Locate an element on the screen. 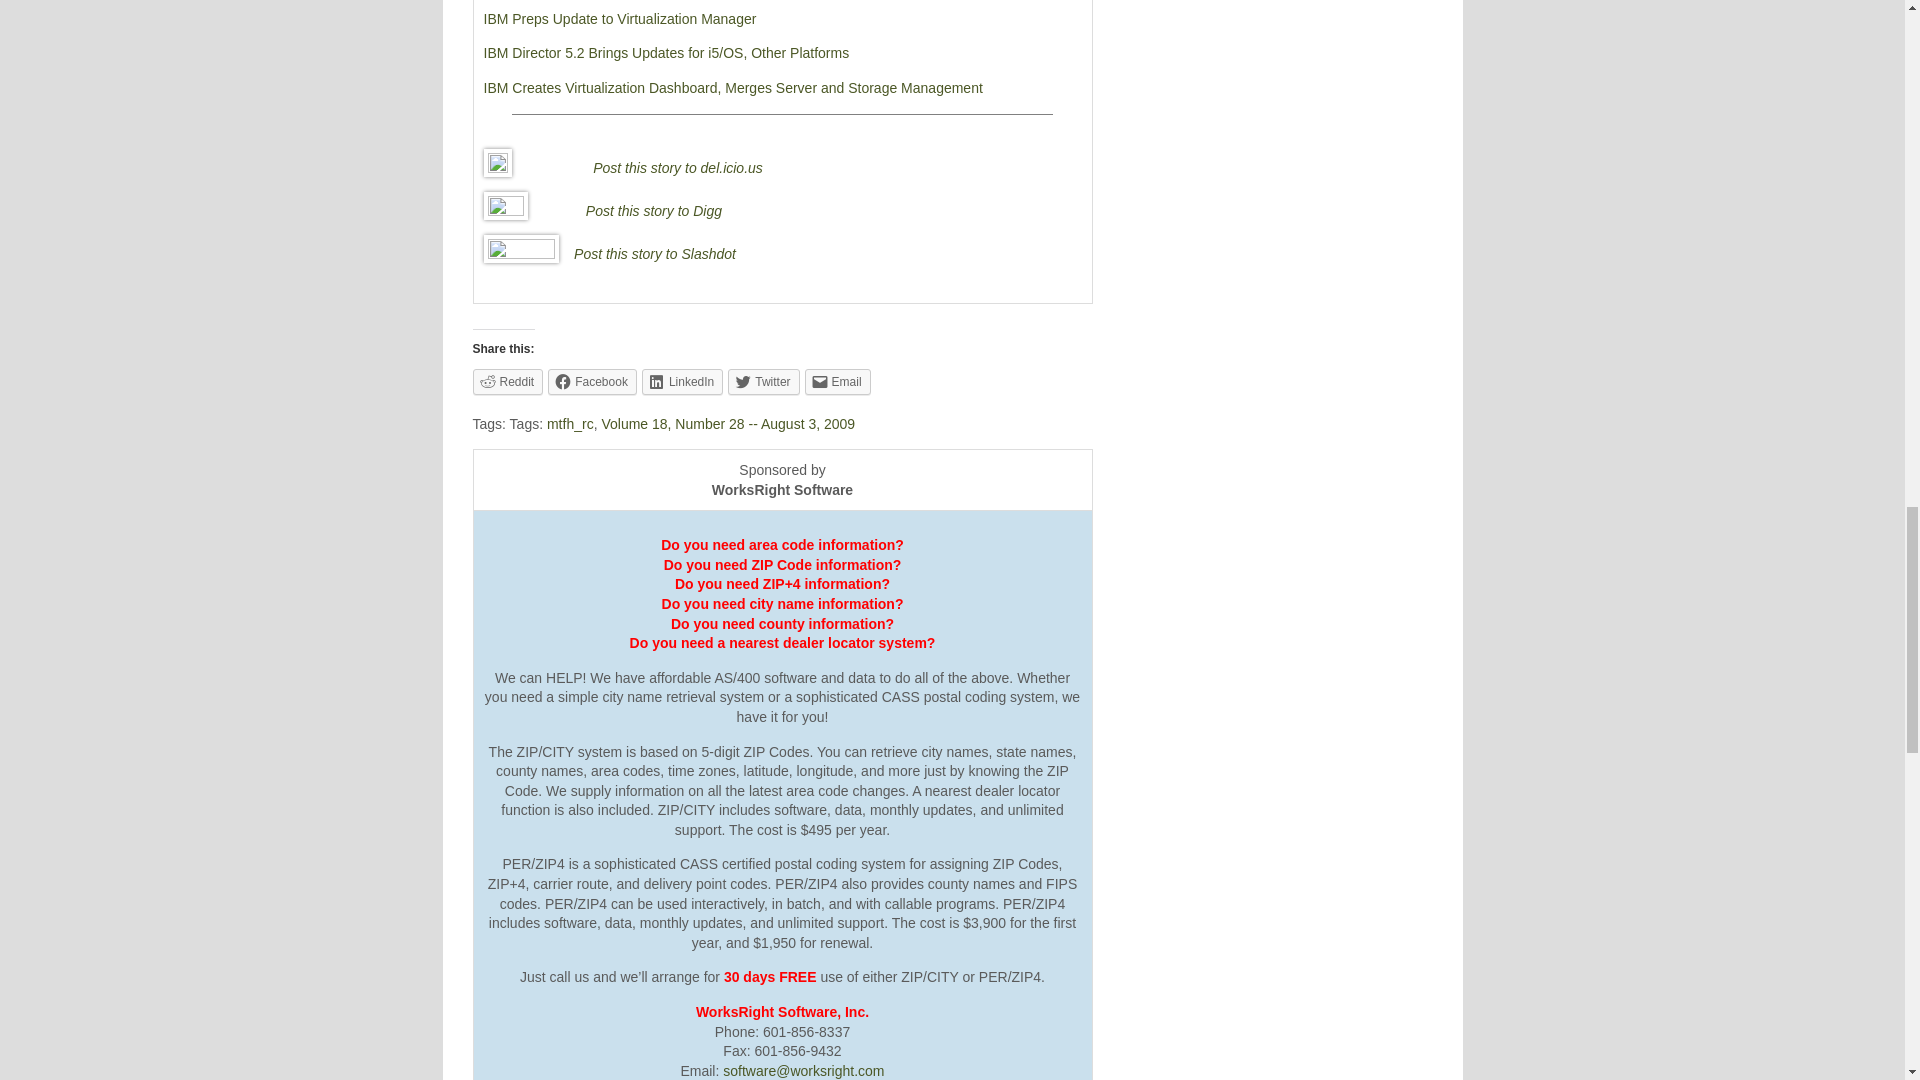 This screenshot has width=1920, height=1080. Twitter is located at coordinates (762, 382).